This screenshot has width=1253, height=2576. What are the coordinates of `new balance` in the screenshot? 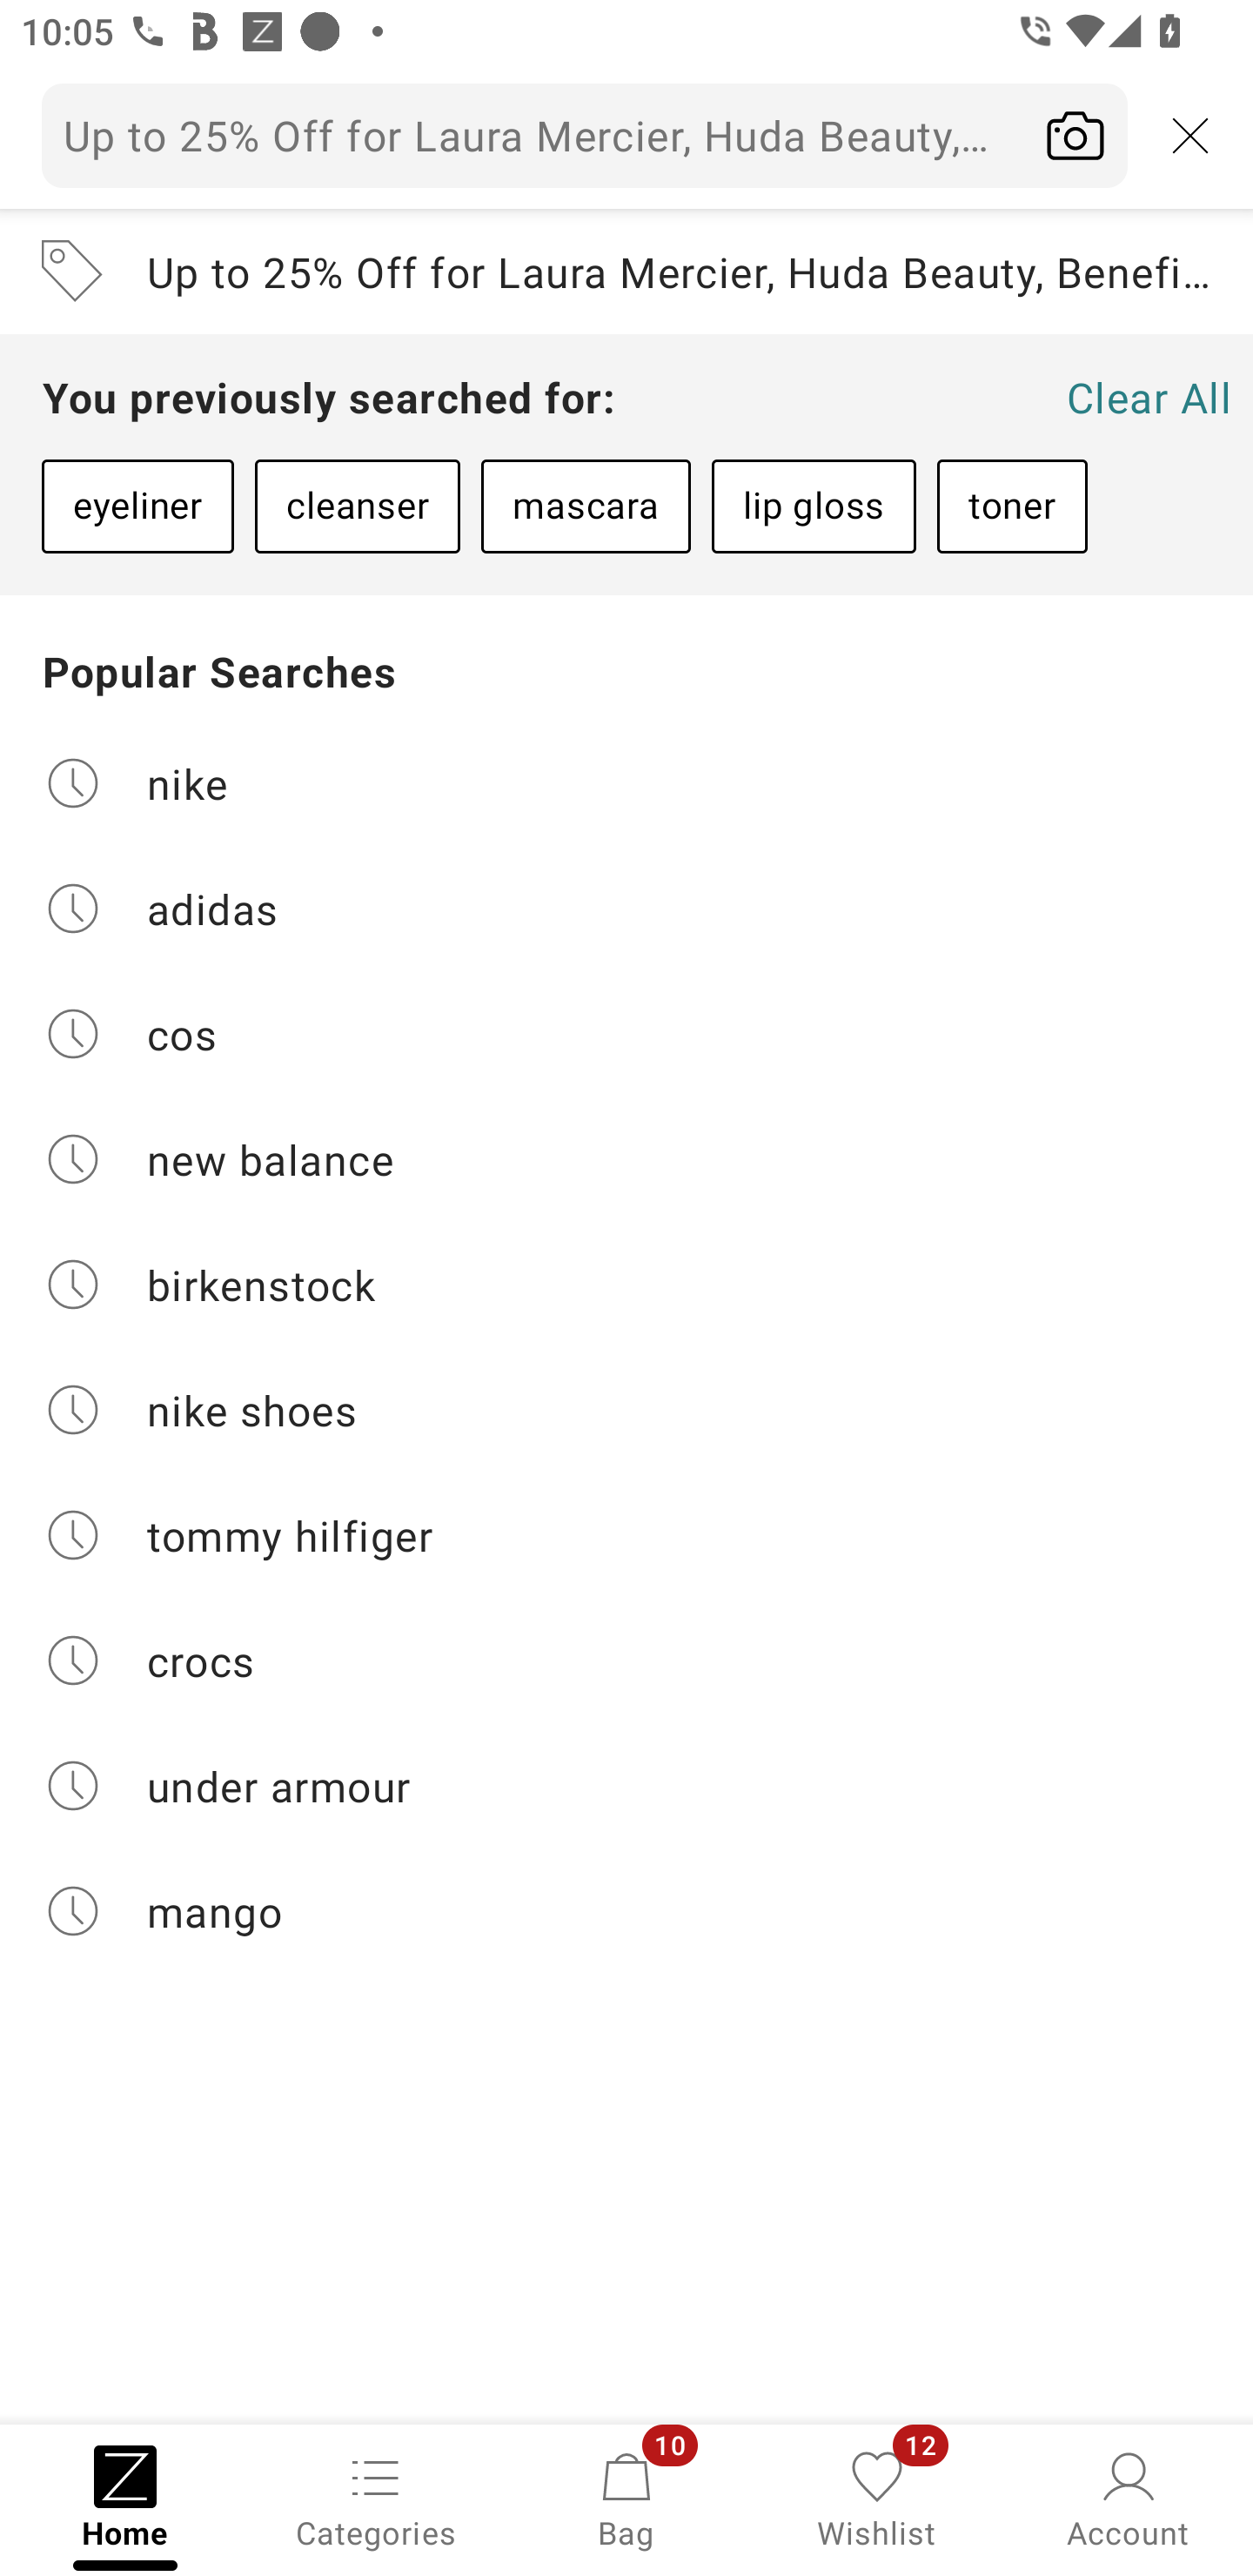 It's located at (626, 1159).